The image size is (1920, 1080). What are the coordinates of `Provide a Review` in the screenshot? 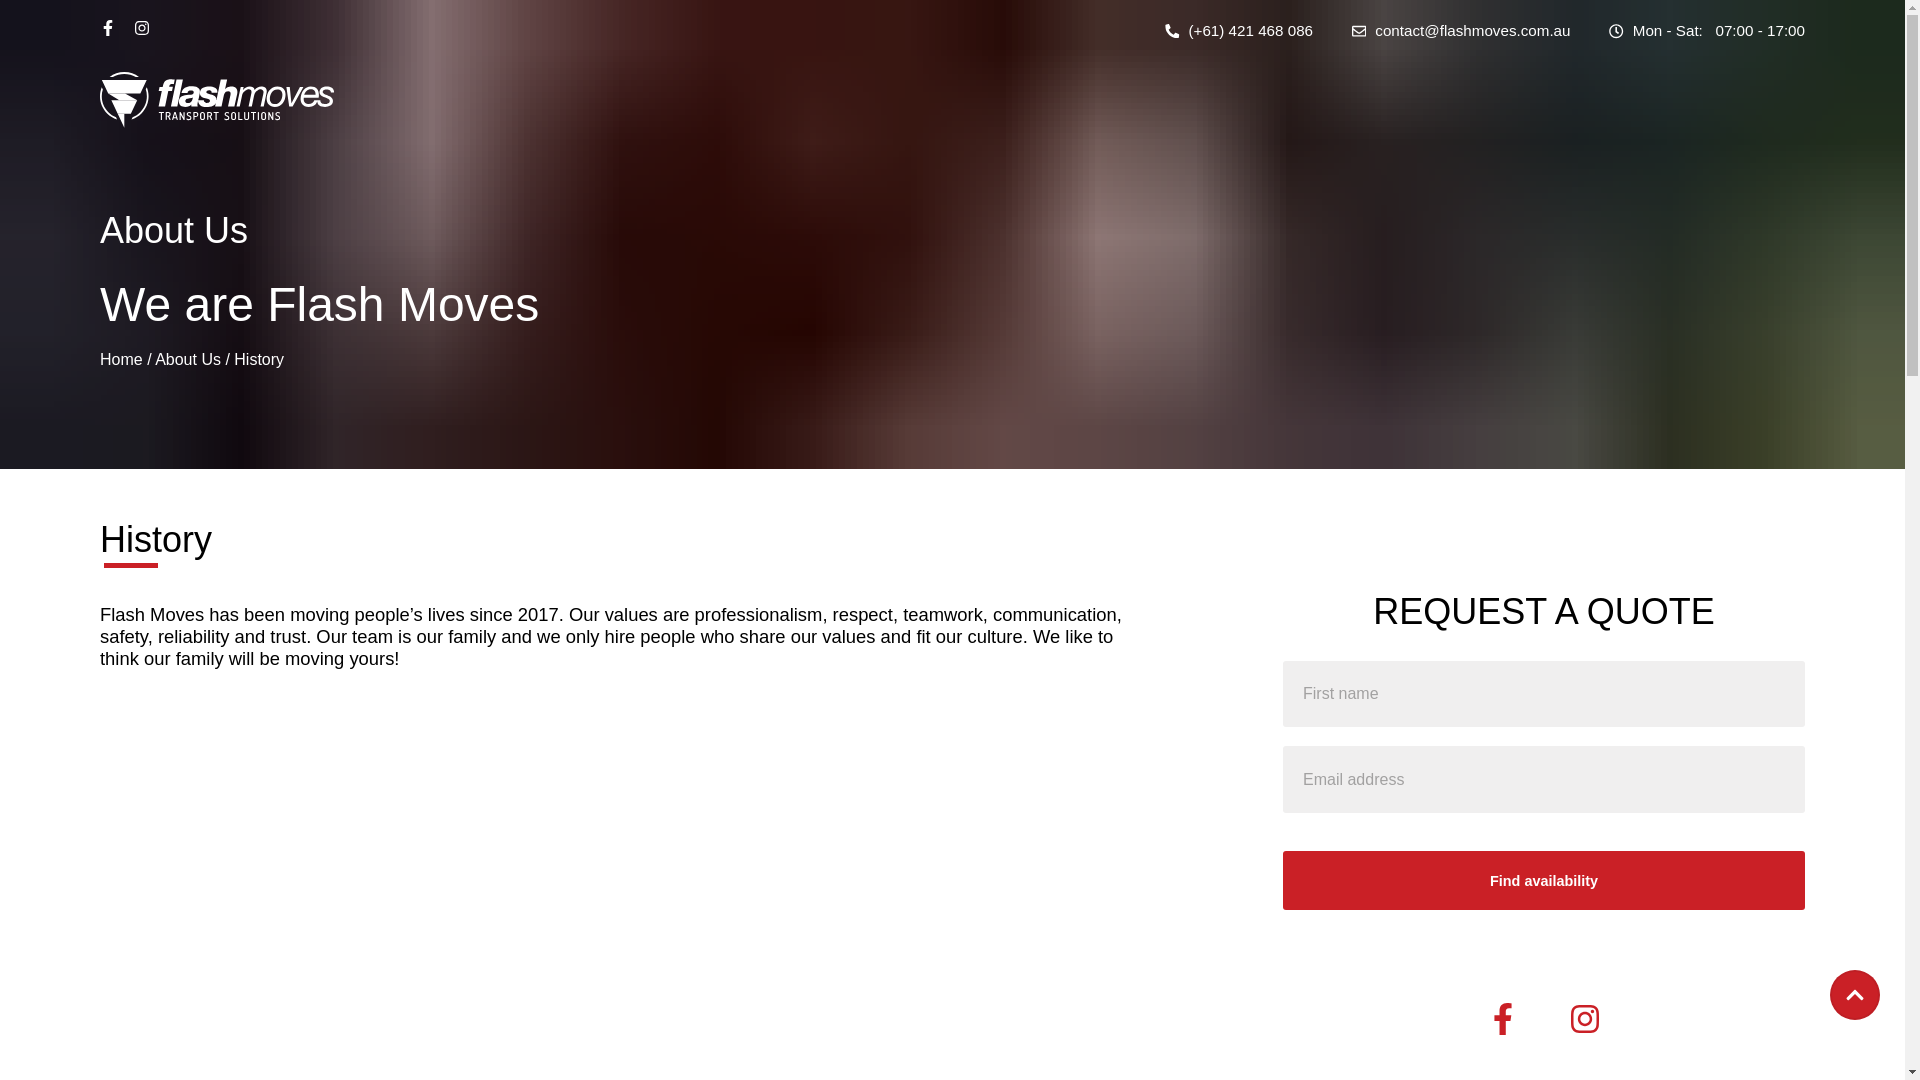 It's located at (1512, 795).